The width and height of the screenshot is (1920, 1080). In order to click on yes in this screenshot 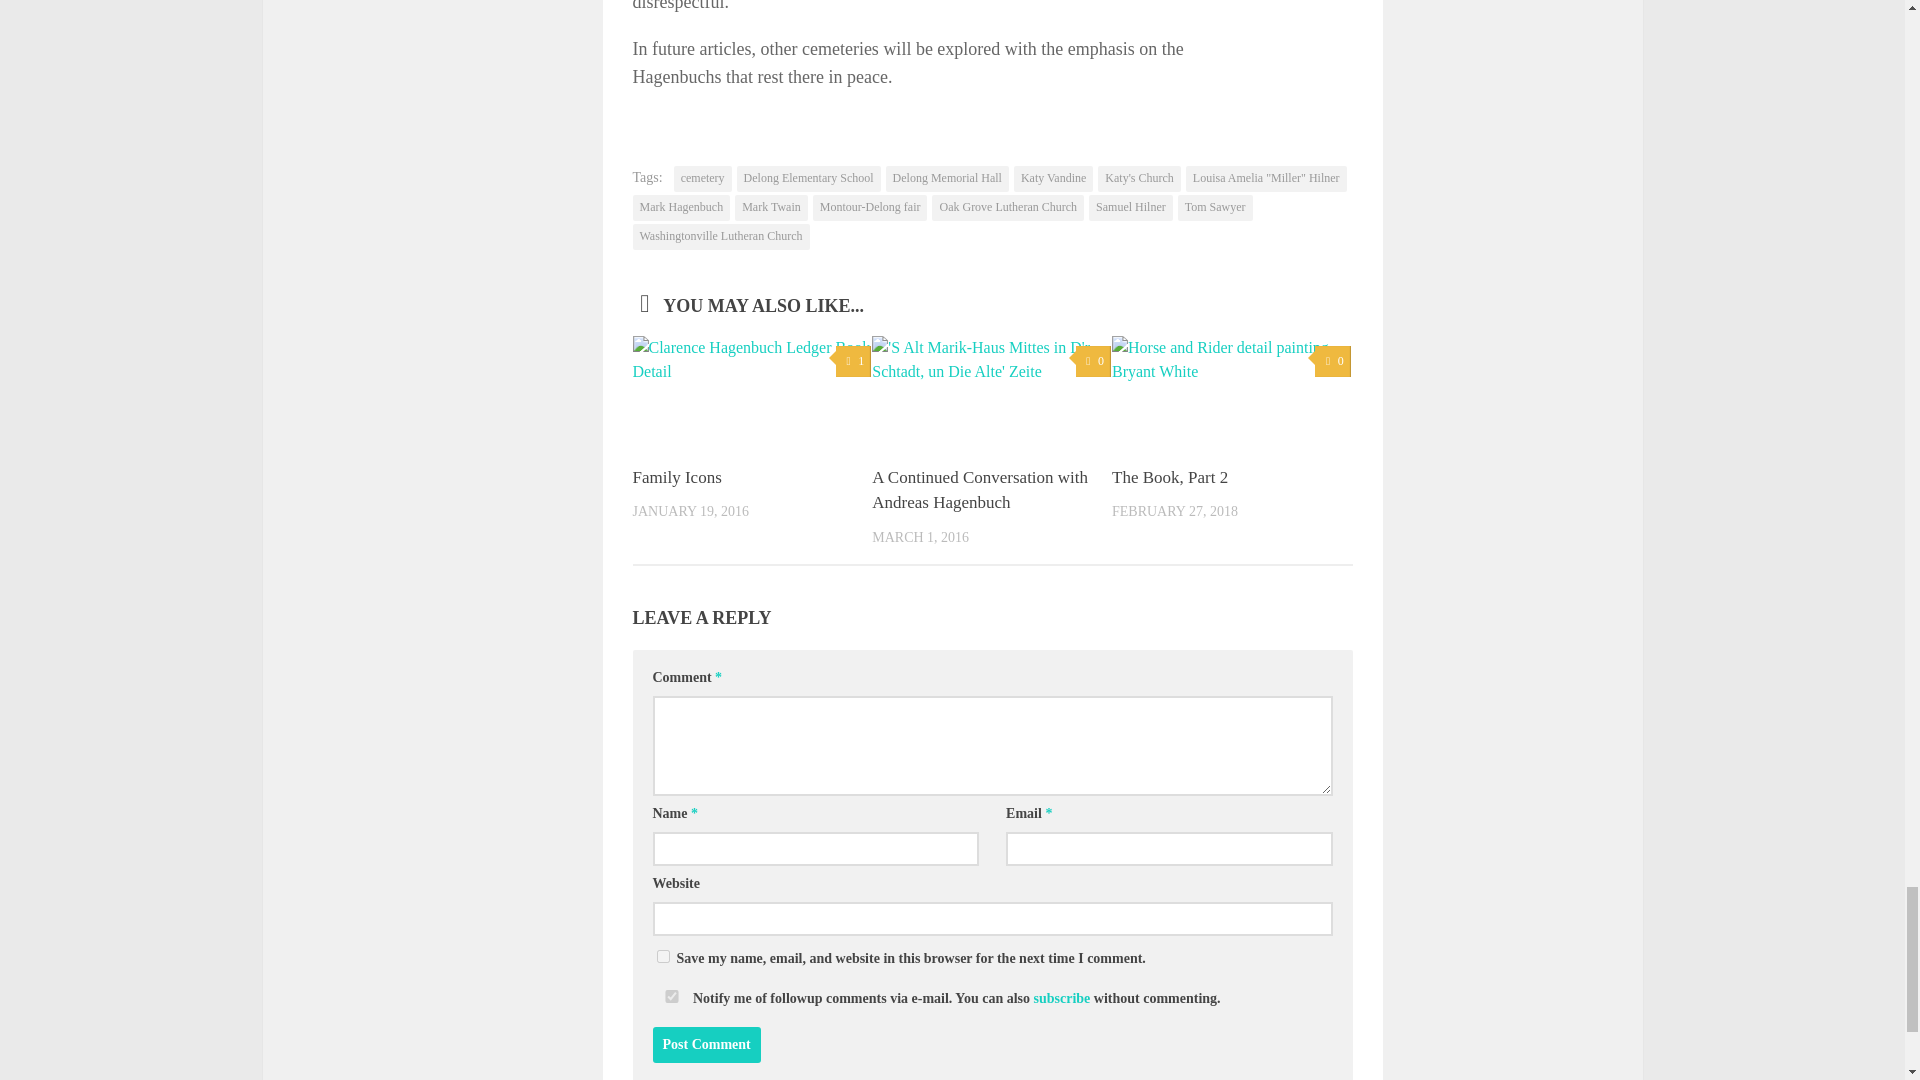, I will do `click(670, 996)`.